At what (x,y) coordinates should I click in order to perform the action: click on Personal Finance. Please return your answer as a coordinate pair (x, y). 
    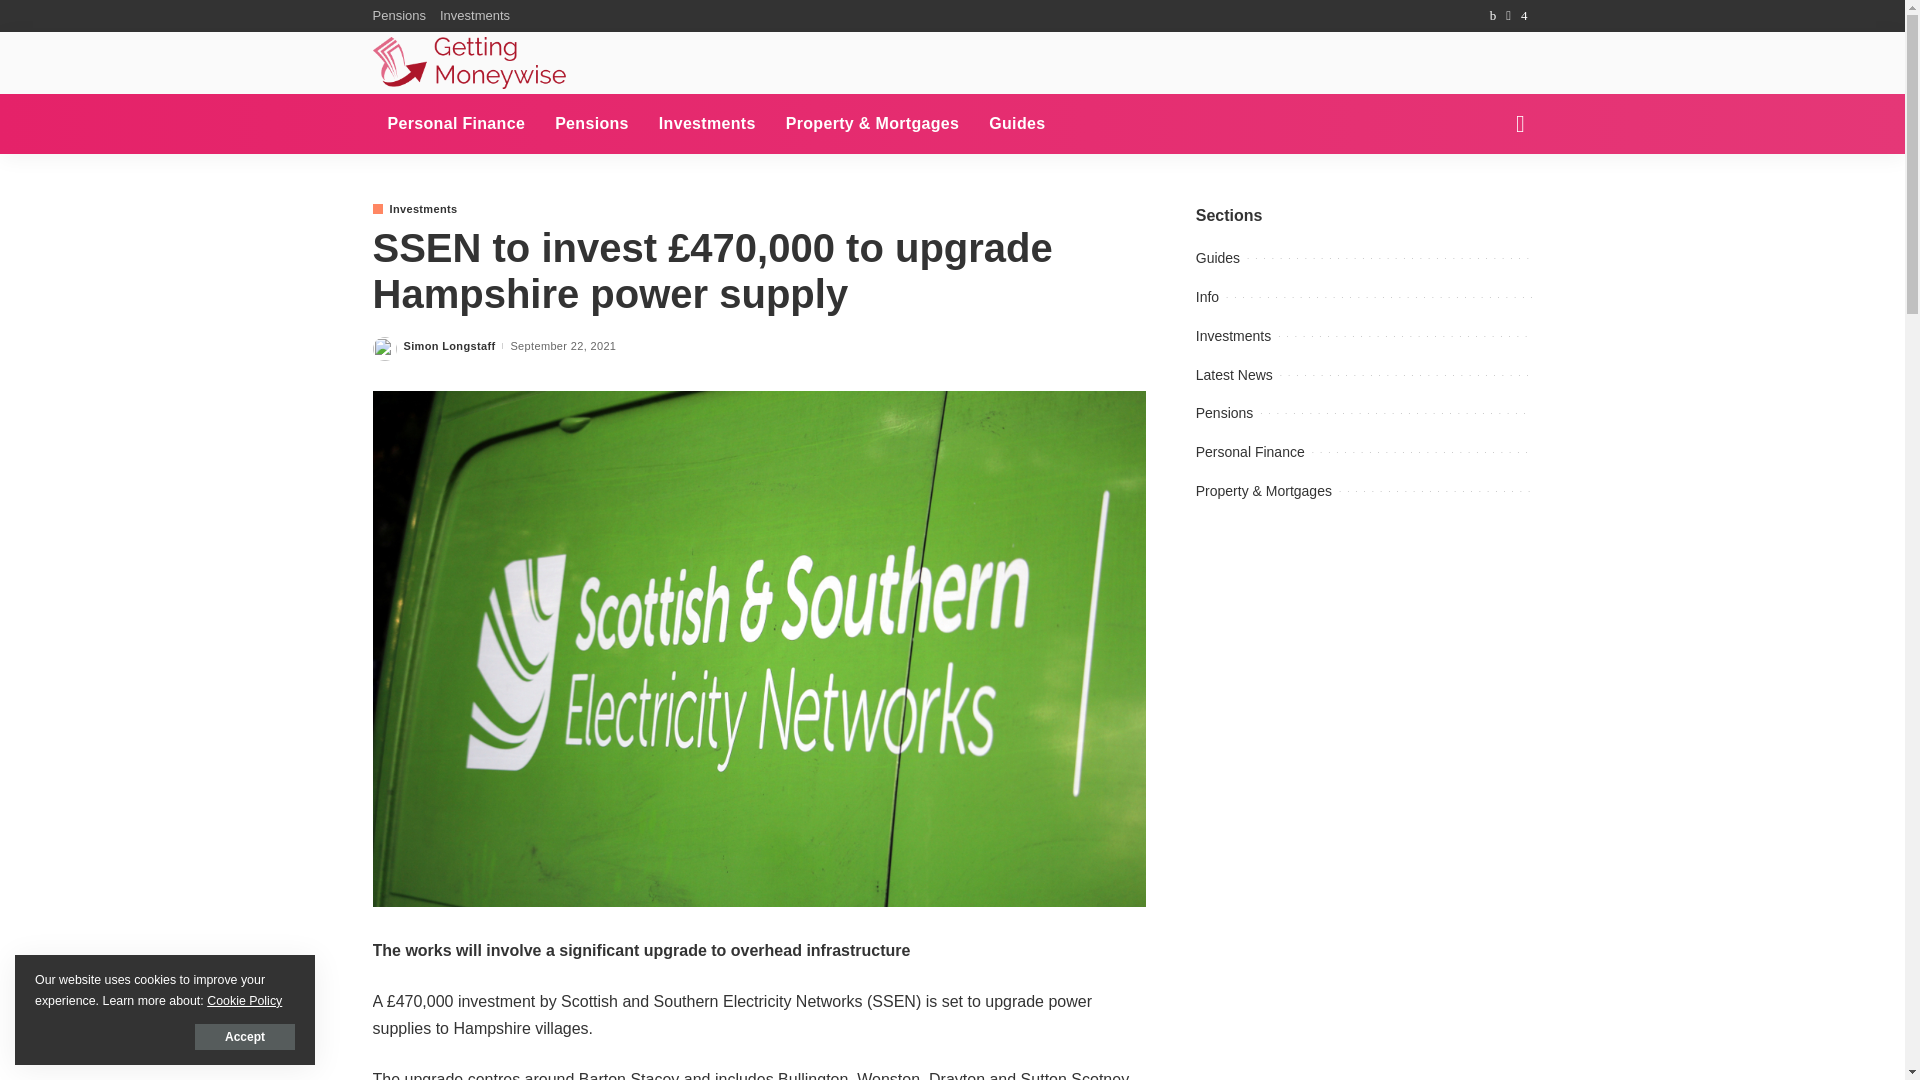
    Looking at the image, I should click on (456, 124).